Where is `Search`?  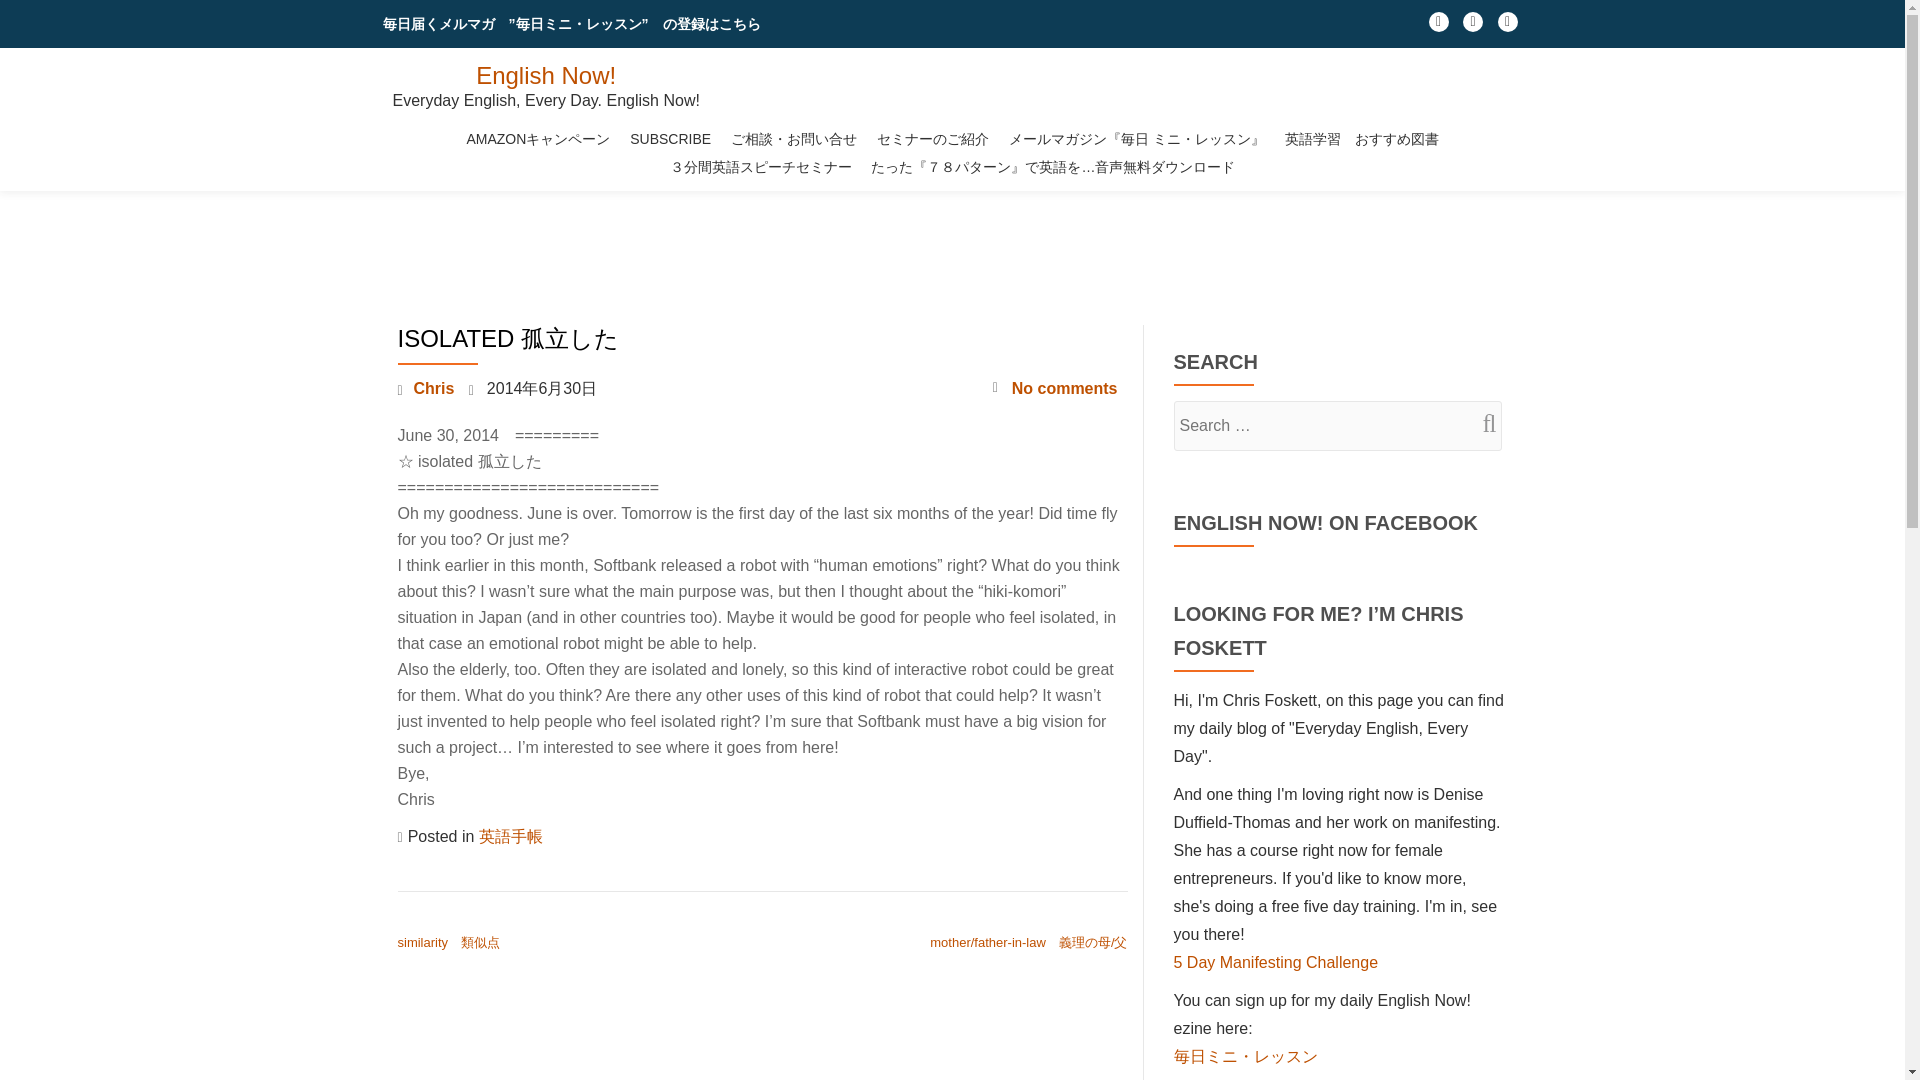 Search is located at coordinates (1481, 422).